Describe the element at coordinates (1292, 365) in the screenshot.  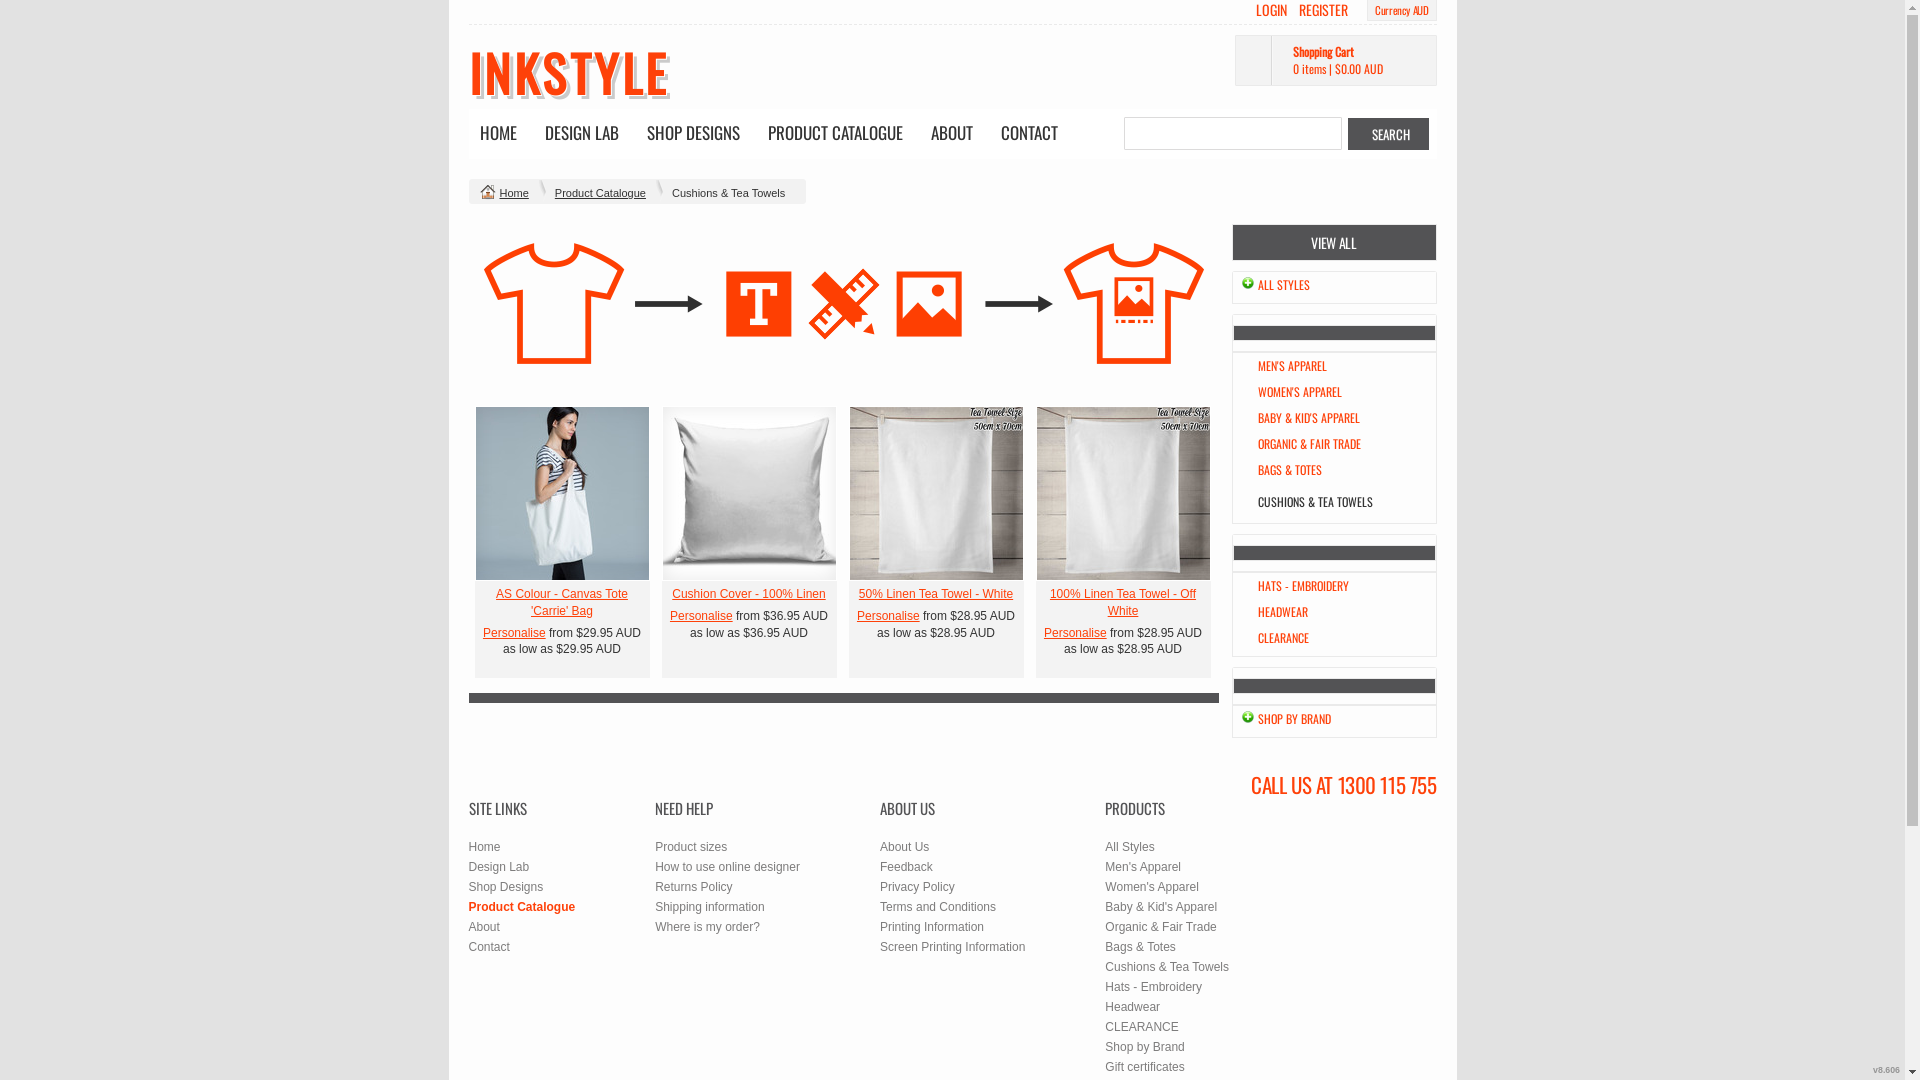
I see `MEN'S APPAREL` at that location.